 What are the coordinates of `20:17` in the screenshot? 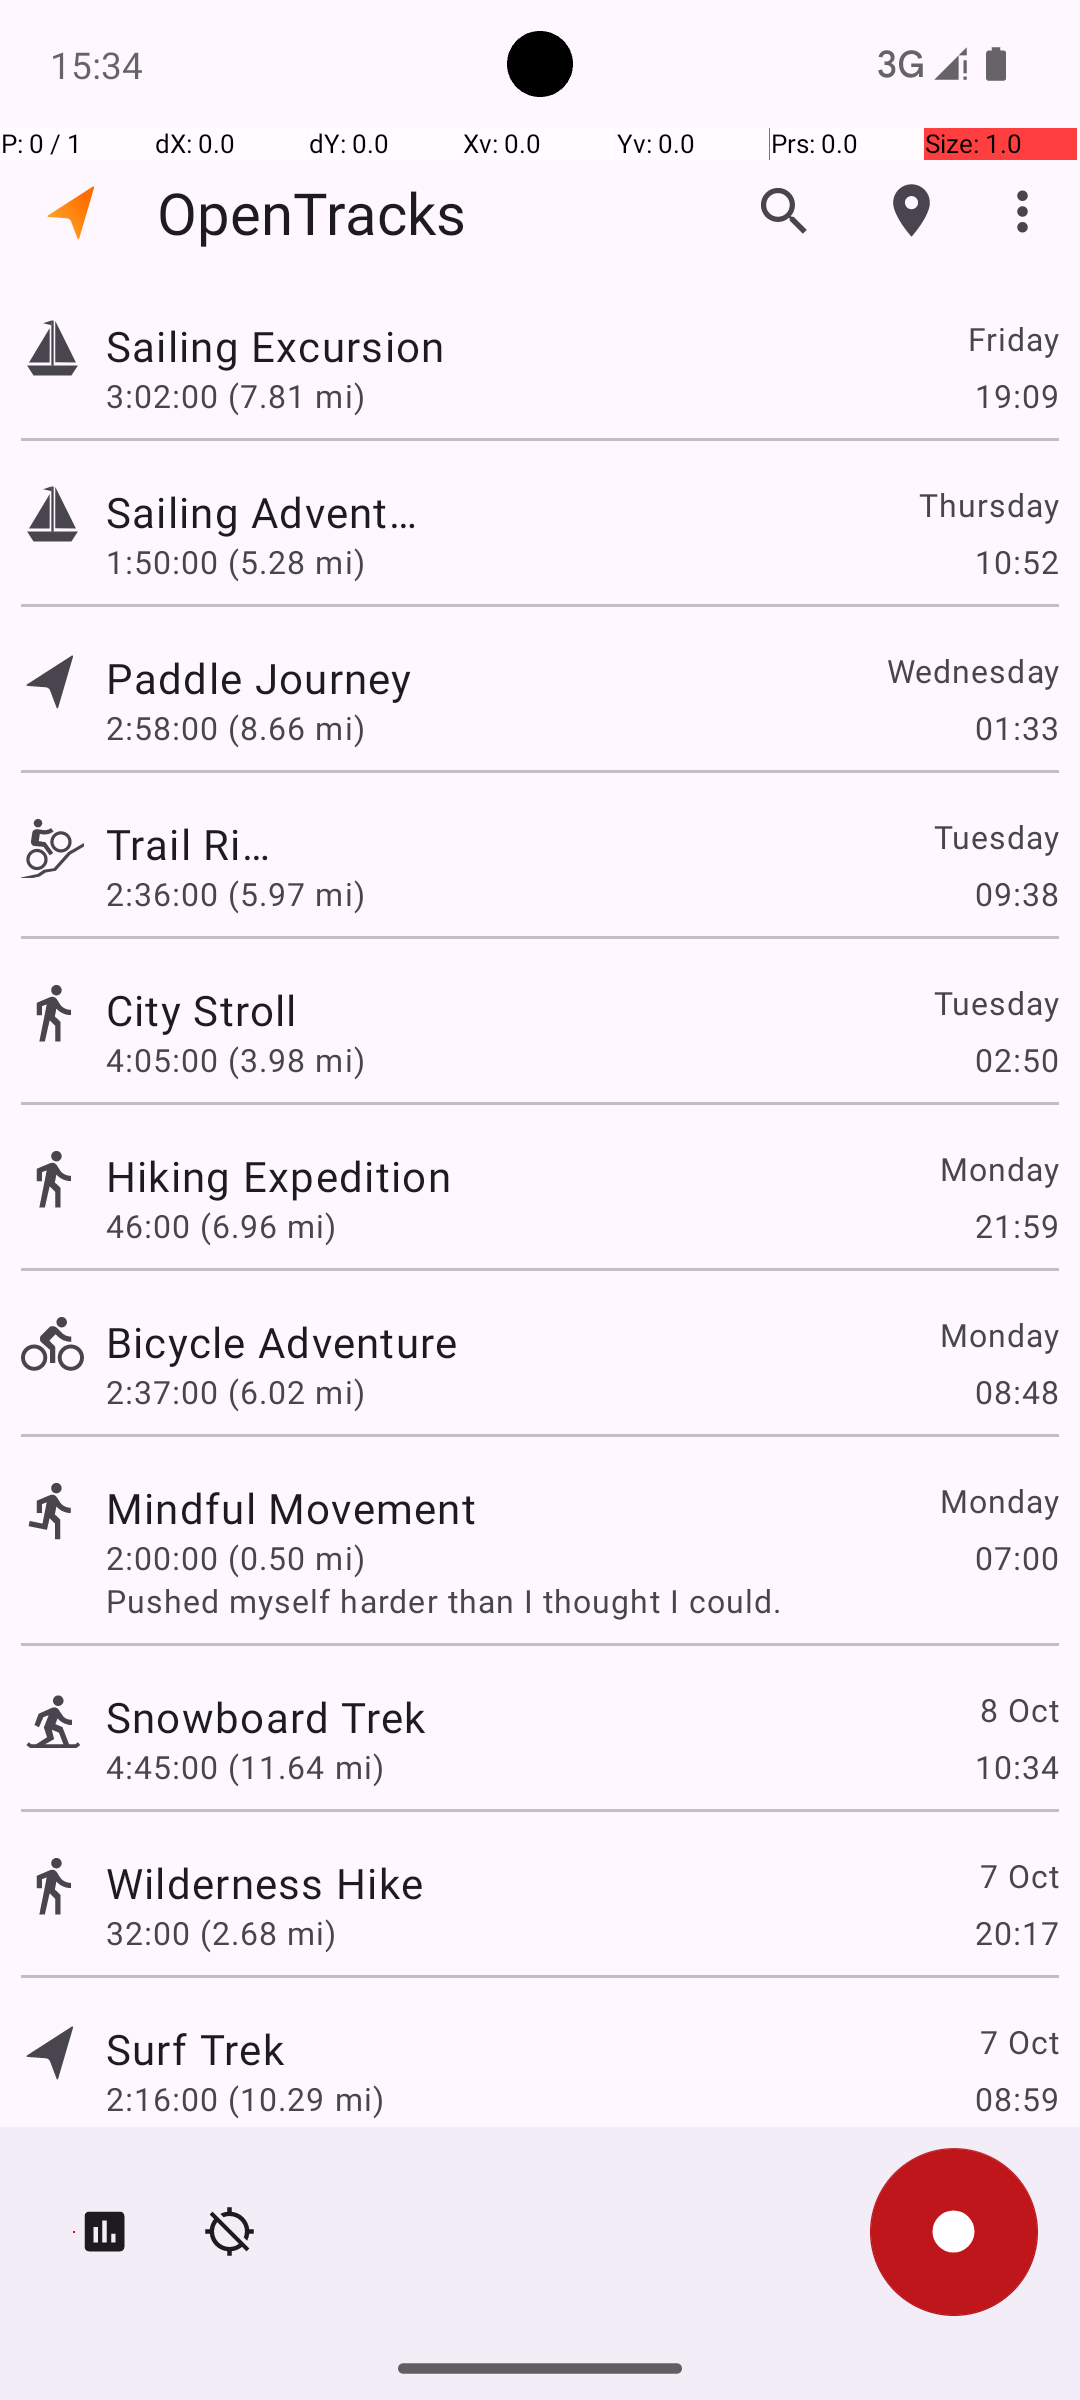 It's located at (1016, 1932).